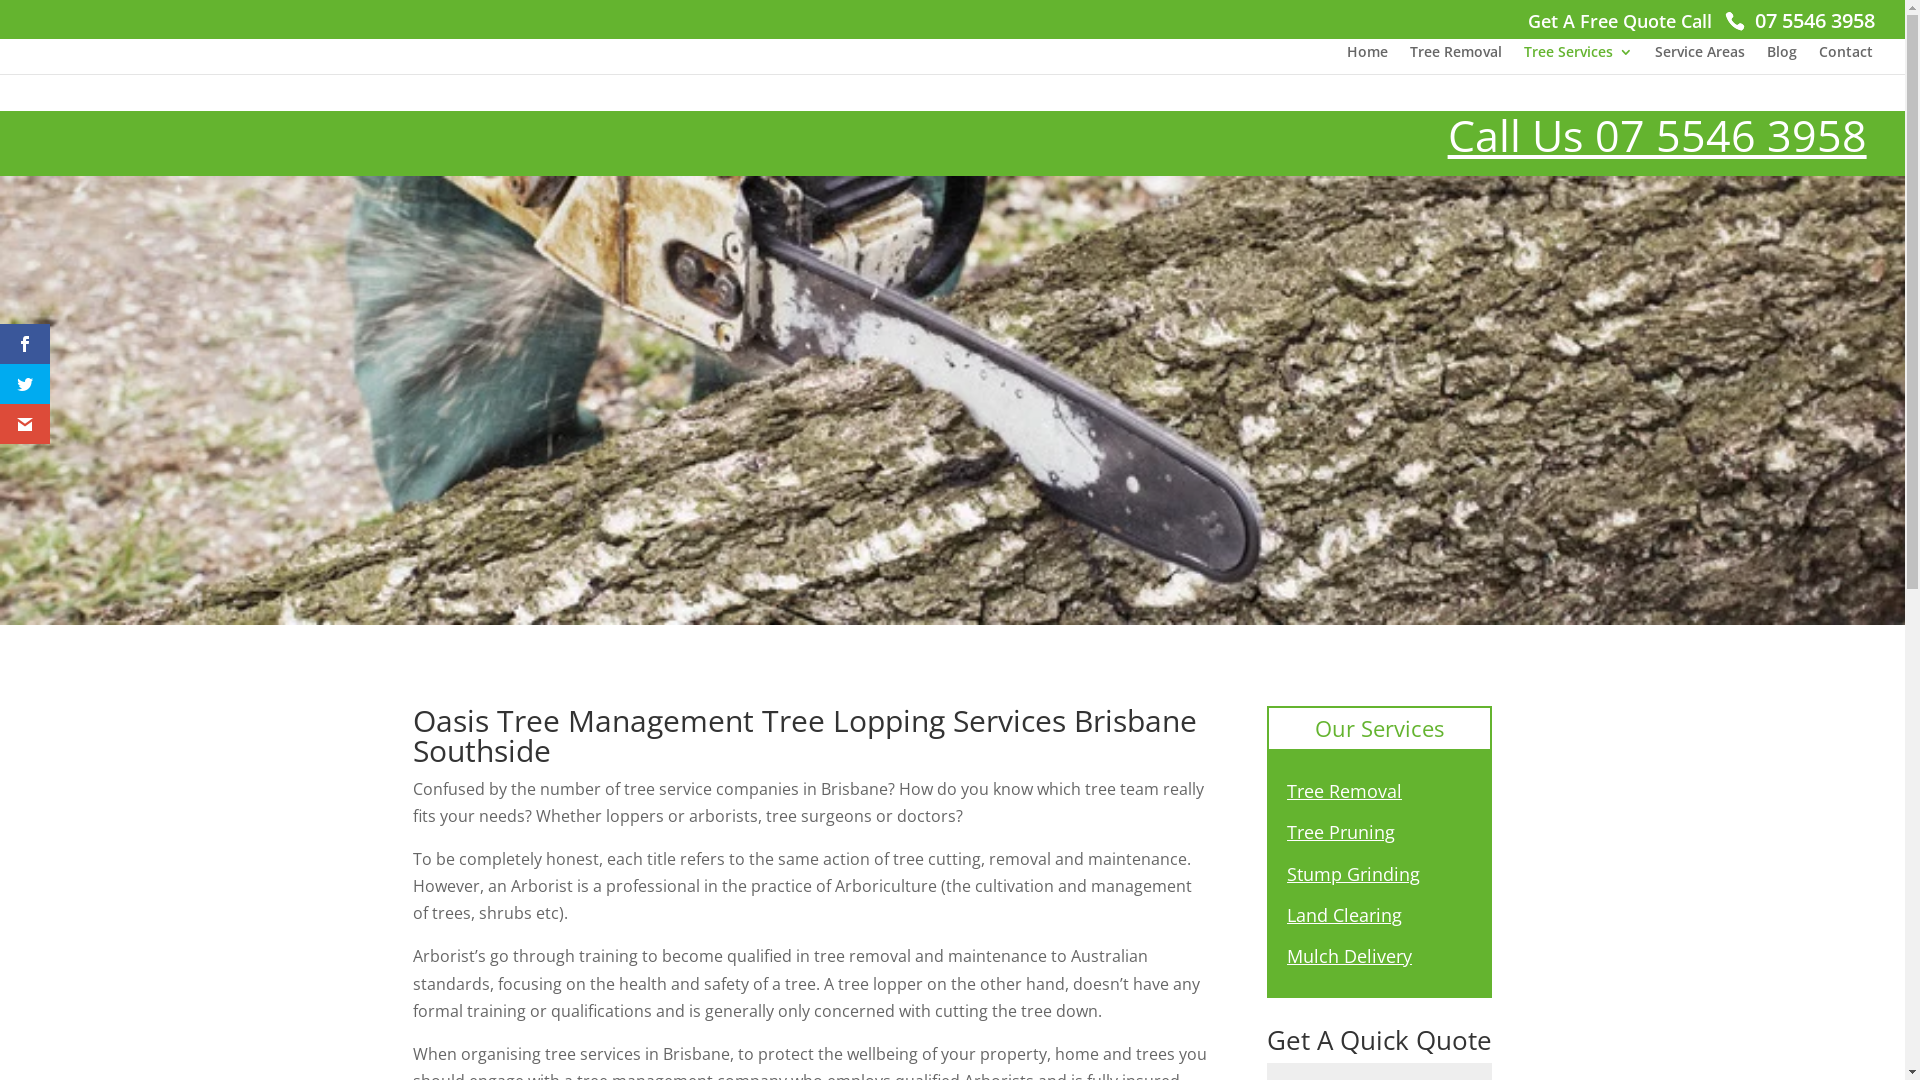 The image size is (1920, 1080). Describe the element at coordinates (1700, 60) in the screenshot. I see `Service Areas` at that location.